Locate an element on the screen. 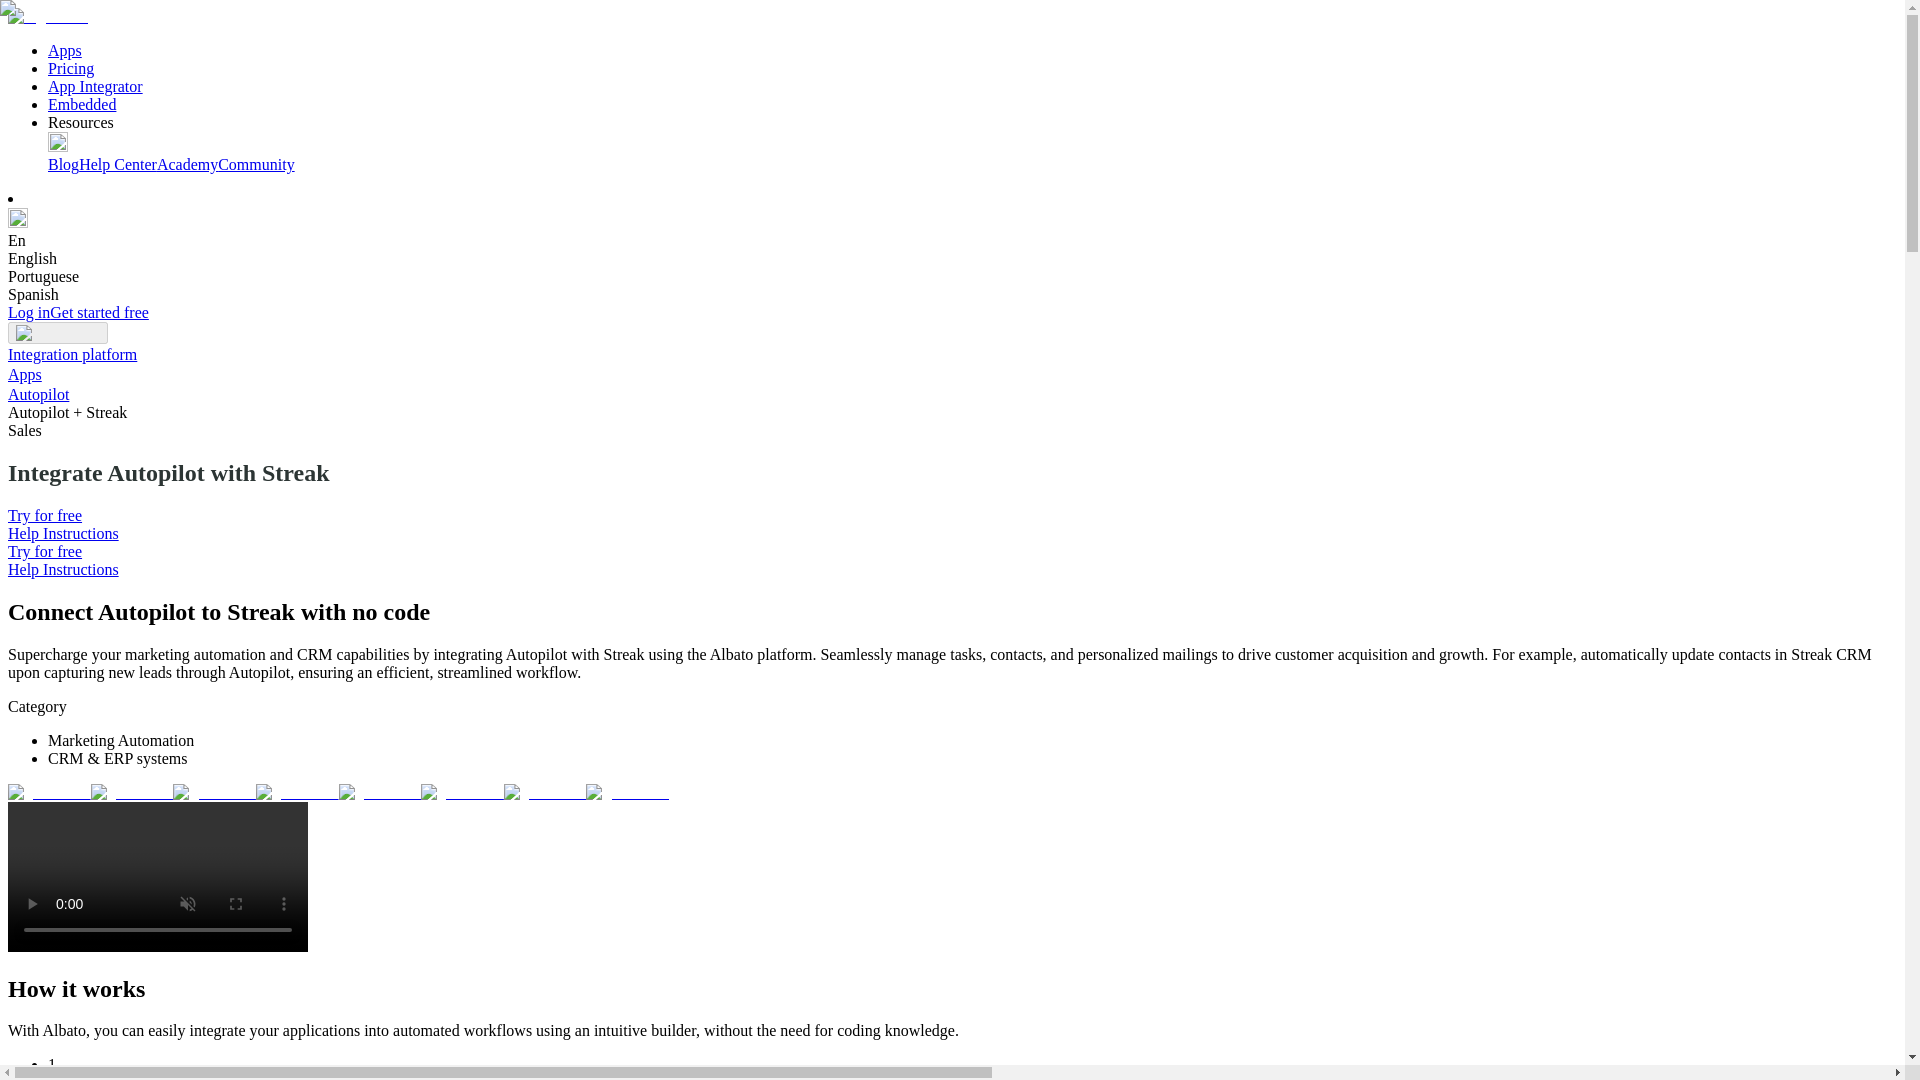 The image size is (1920, 1080). Log in is located at coordinates (28, 312).